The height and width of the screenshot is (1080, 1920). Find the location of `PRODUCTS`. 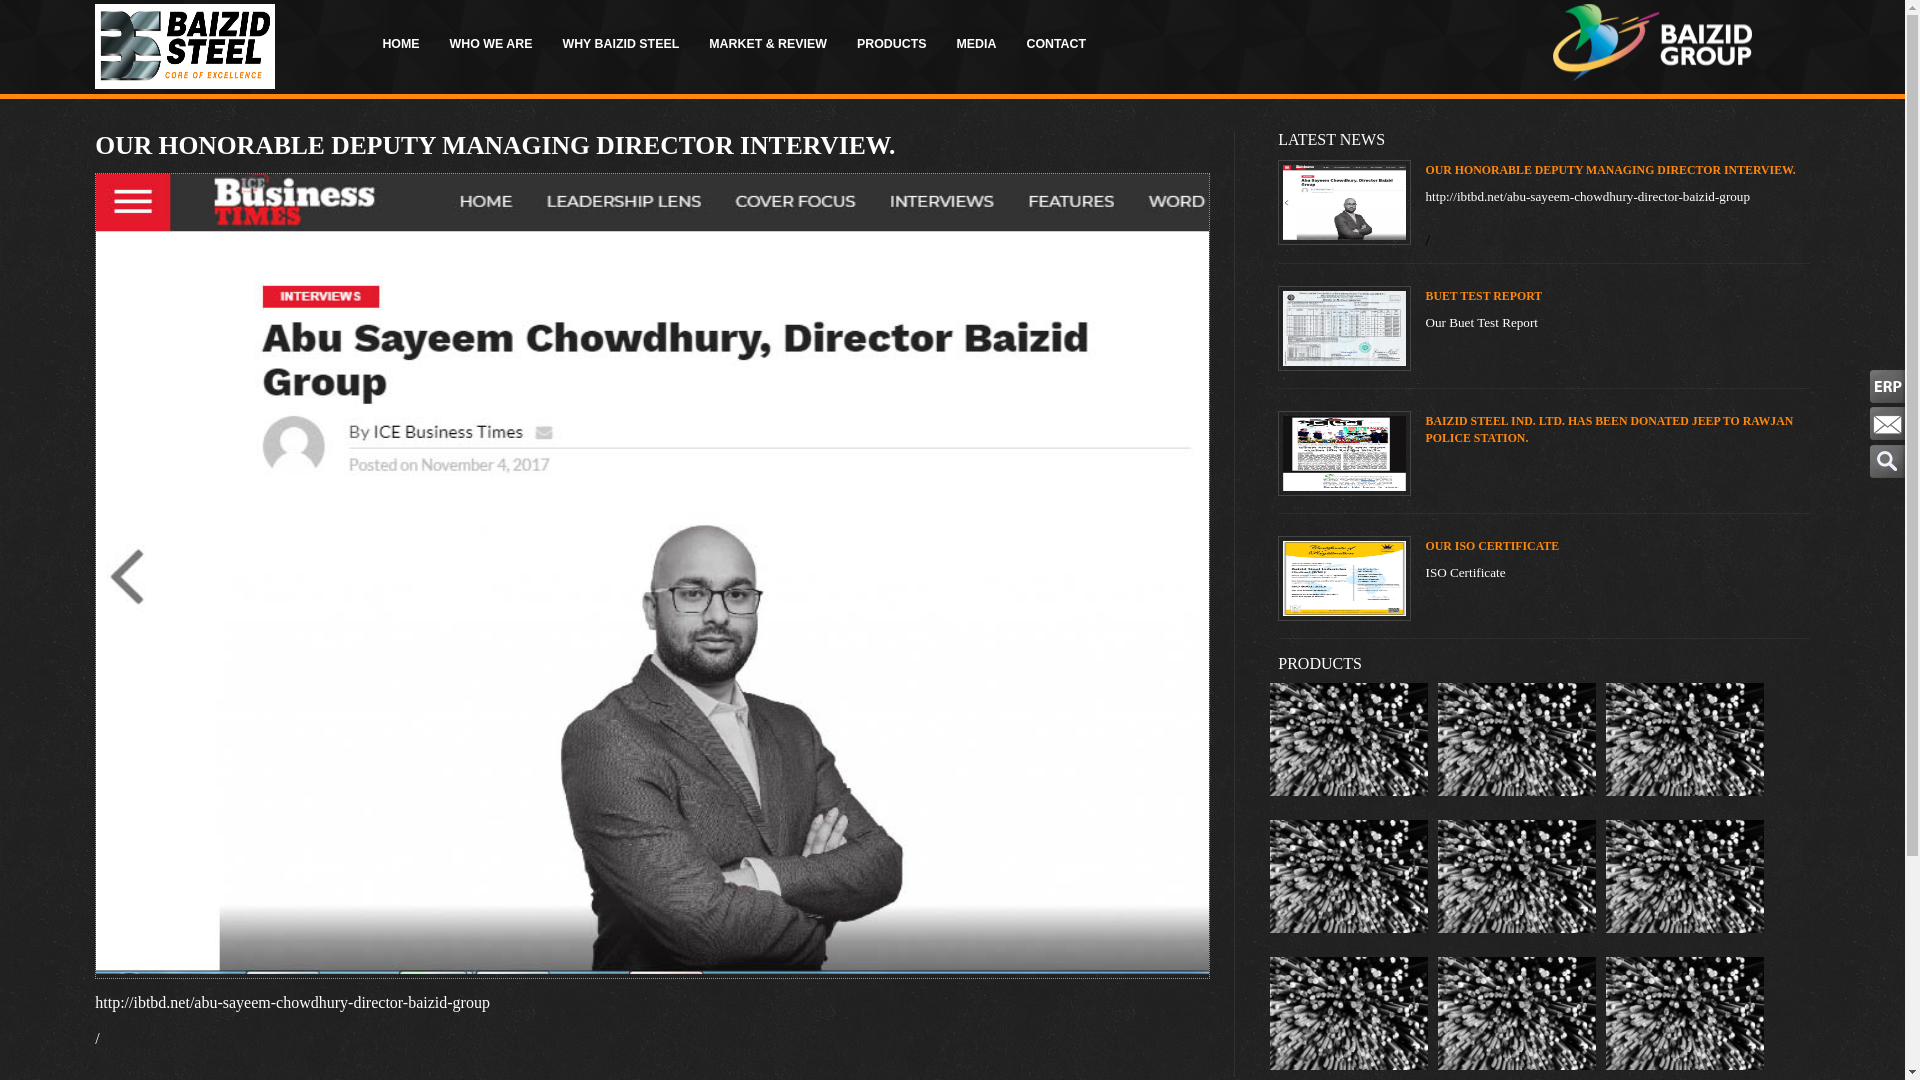

PRODUCTS is located at coordinates (892, 44).